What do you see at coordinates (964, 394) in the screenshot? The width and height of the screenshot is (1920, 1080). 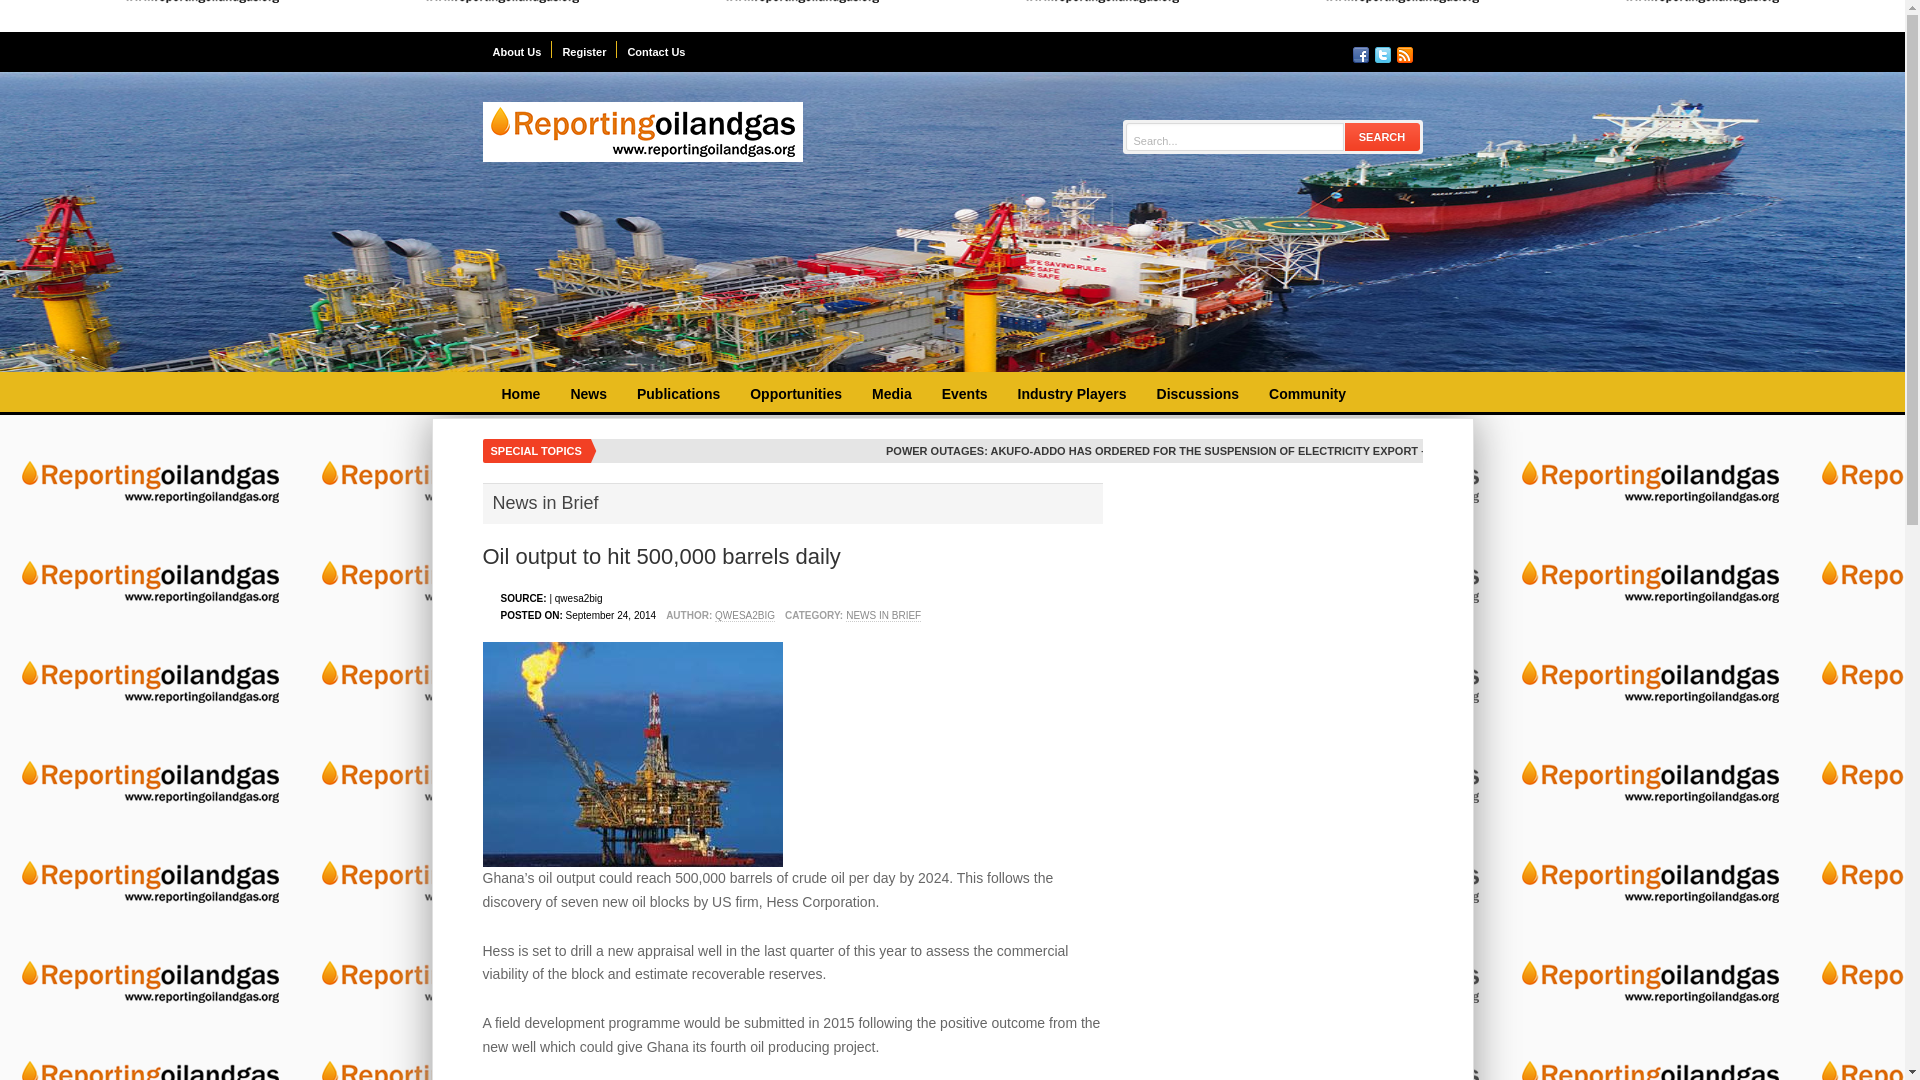 I see `Events` at bounding box center [964, 394].